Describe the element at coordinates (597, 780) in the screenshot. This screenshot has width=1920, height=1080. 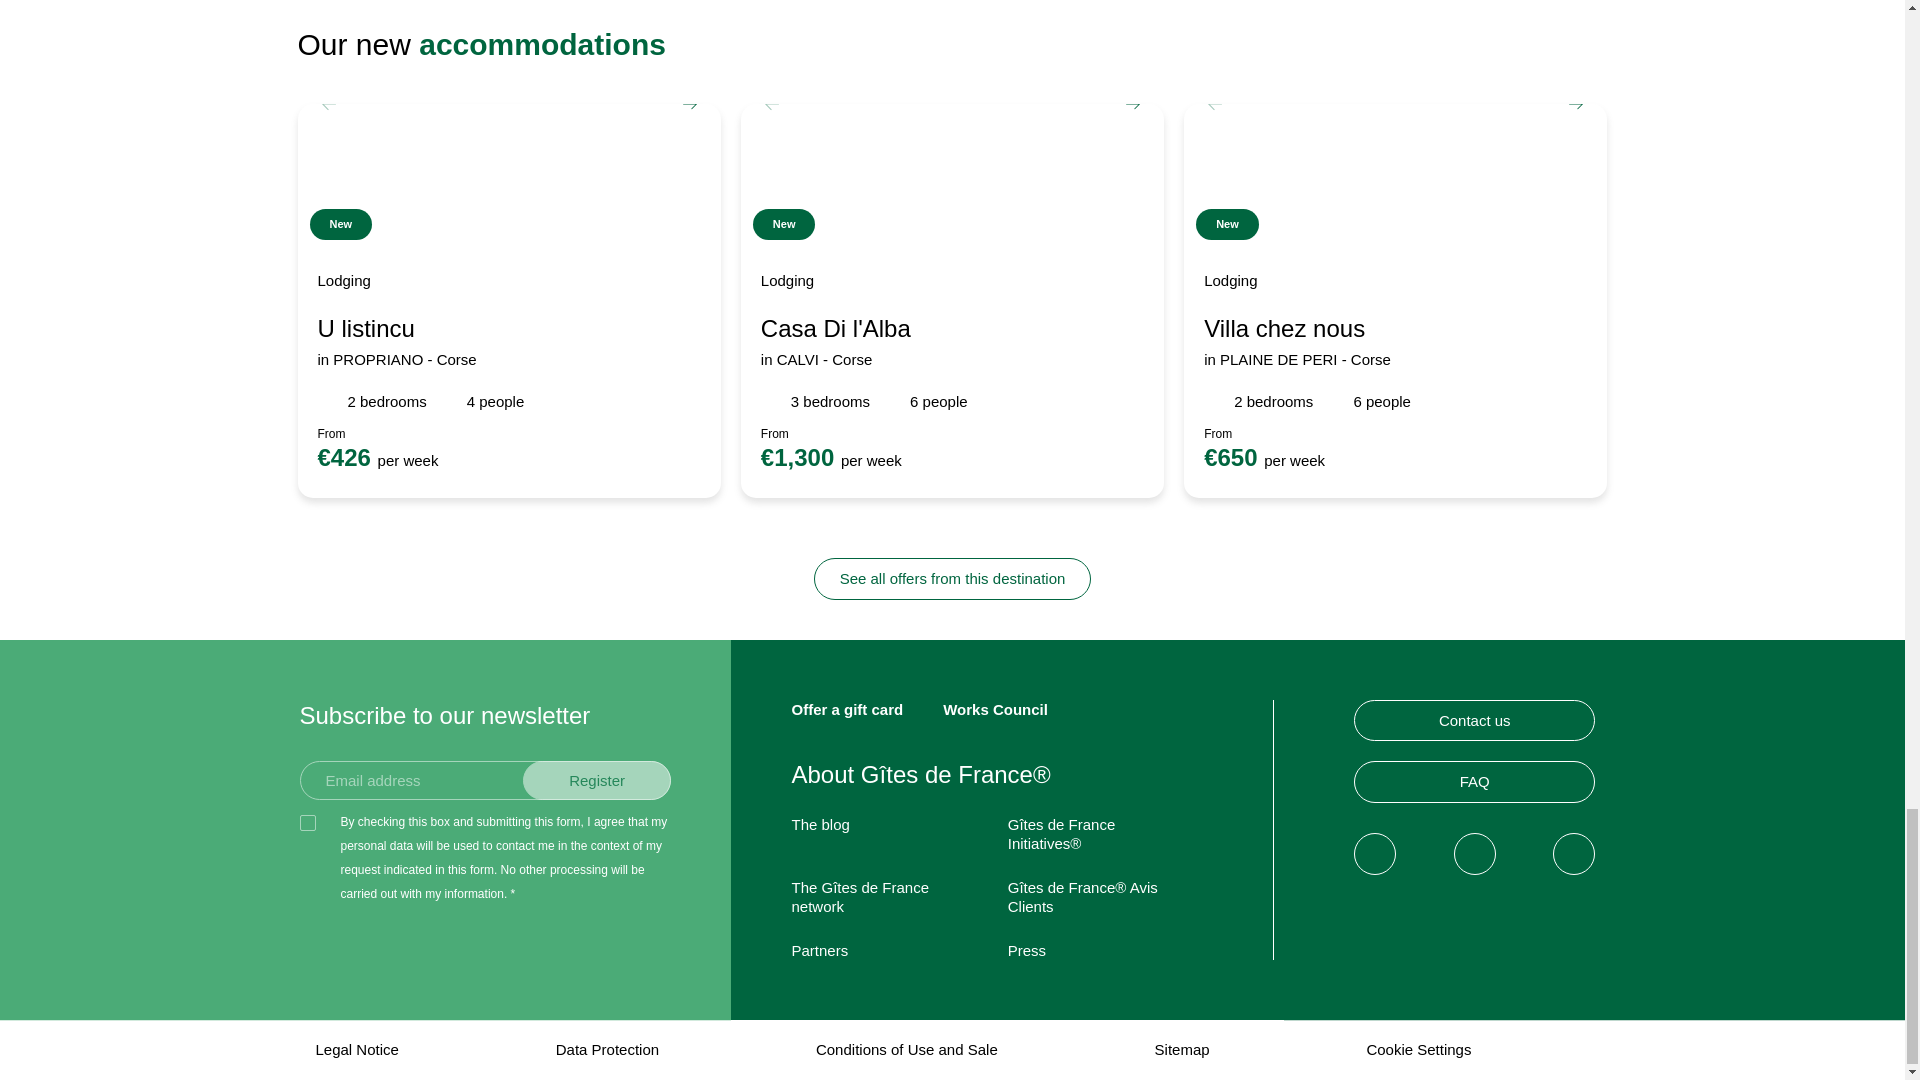
I see `Register` at that location.